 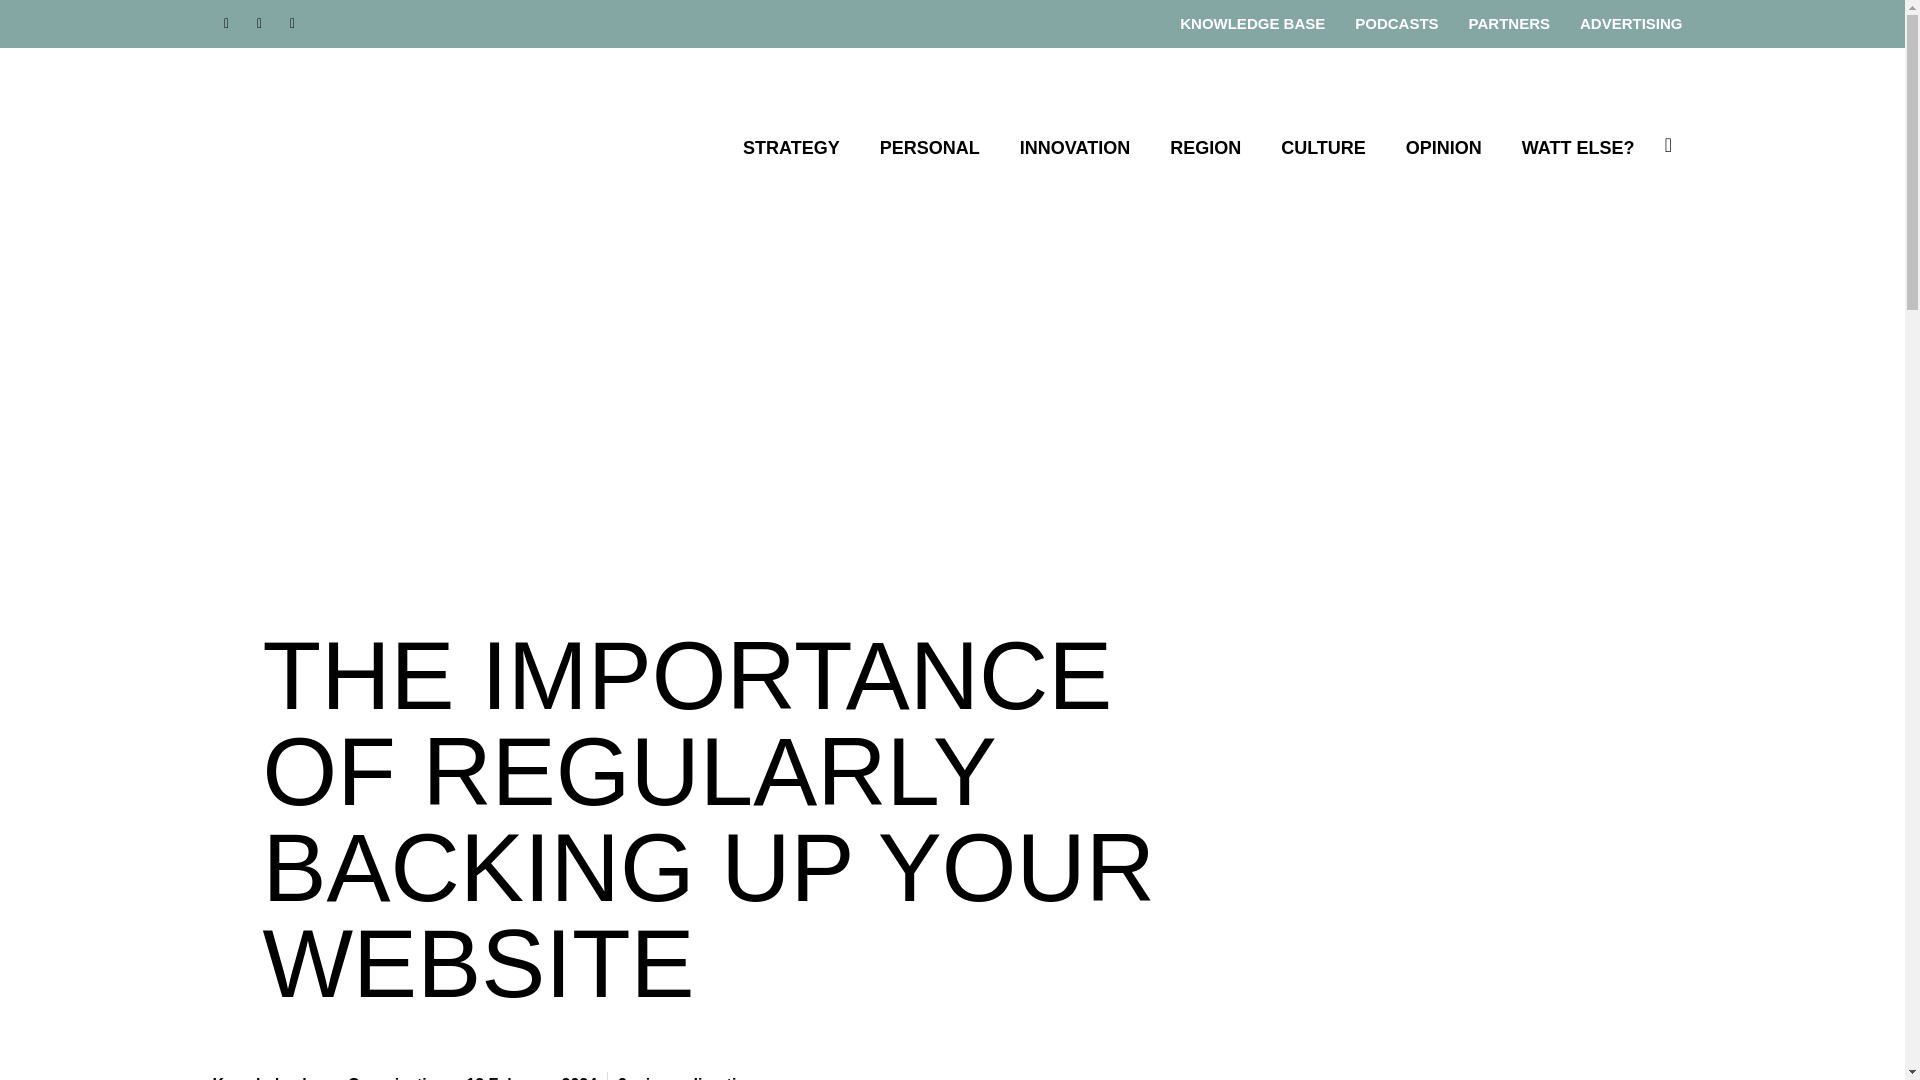 What do you see at coordinates (226, 23) in the screenshot?
I see `Facebook-f` at bounding box center [226, 23].